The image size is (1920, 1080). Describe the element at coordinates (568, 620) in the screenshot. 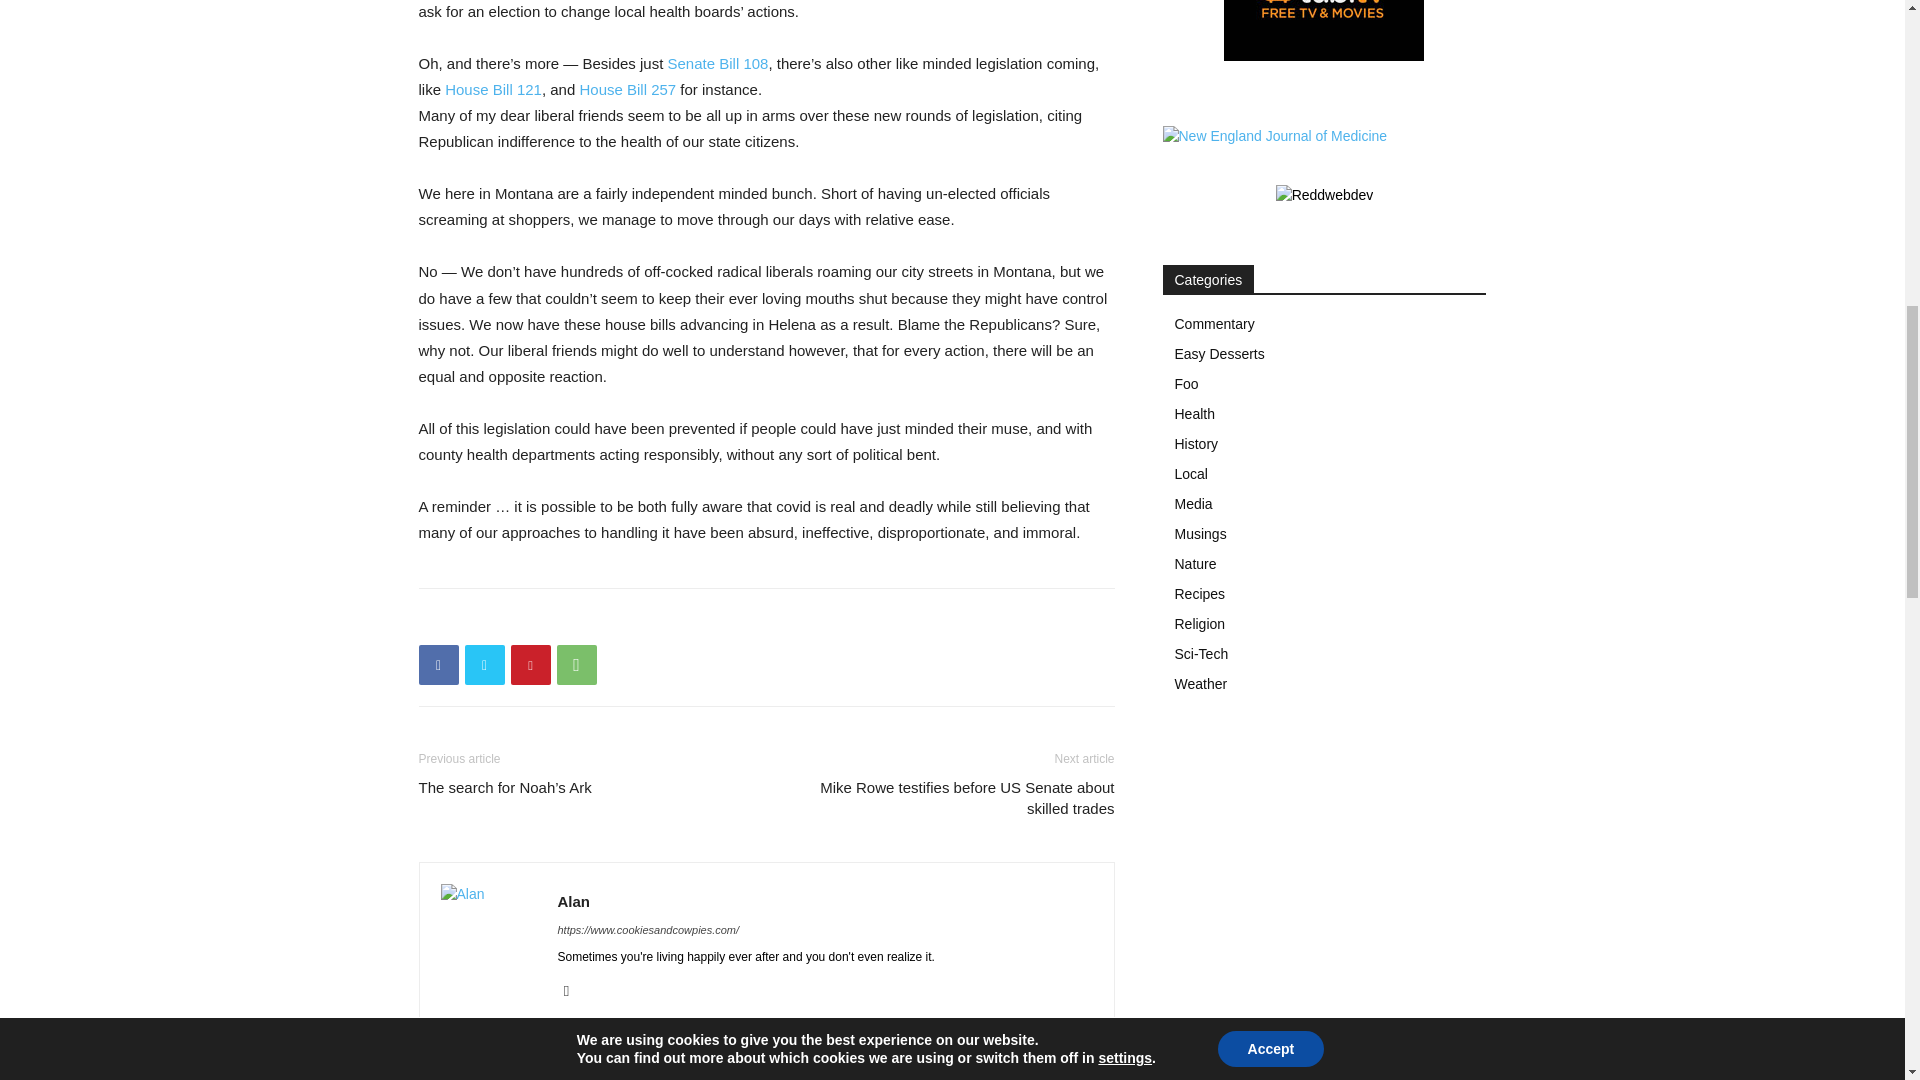

I see `bottomFacebookLike` at that location.